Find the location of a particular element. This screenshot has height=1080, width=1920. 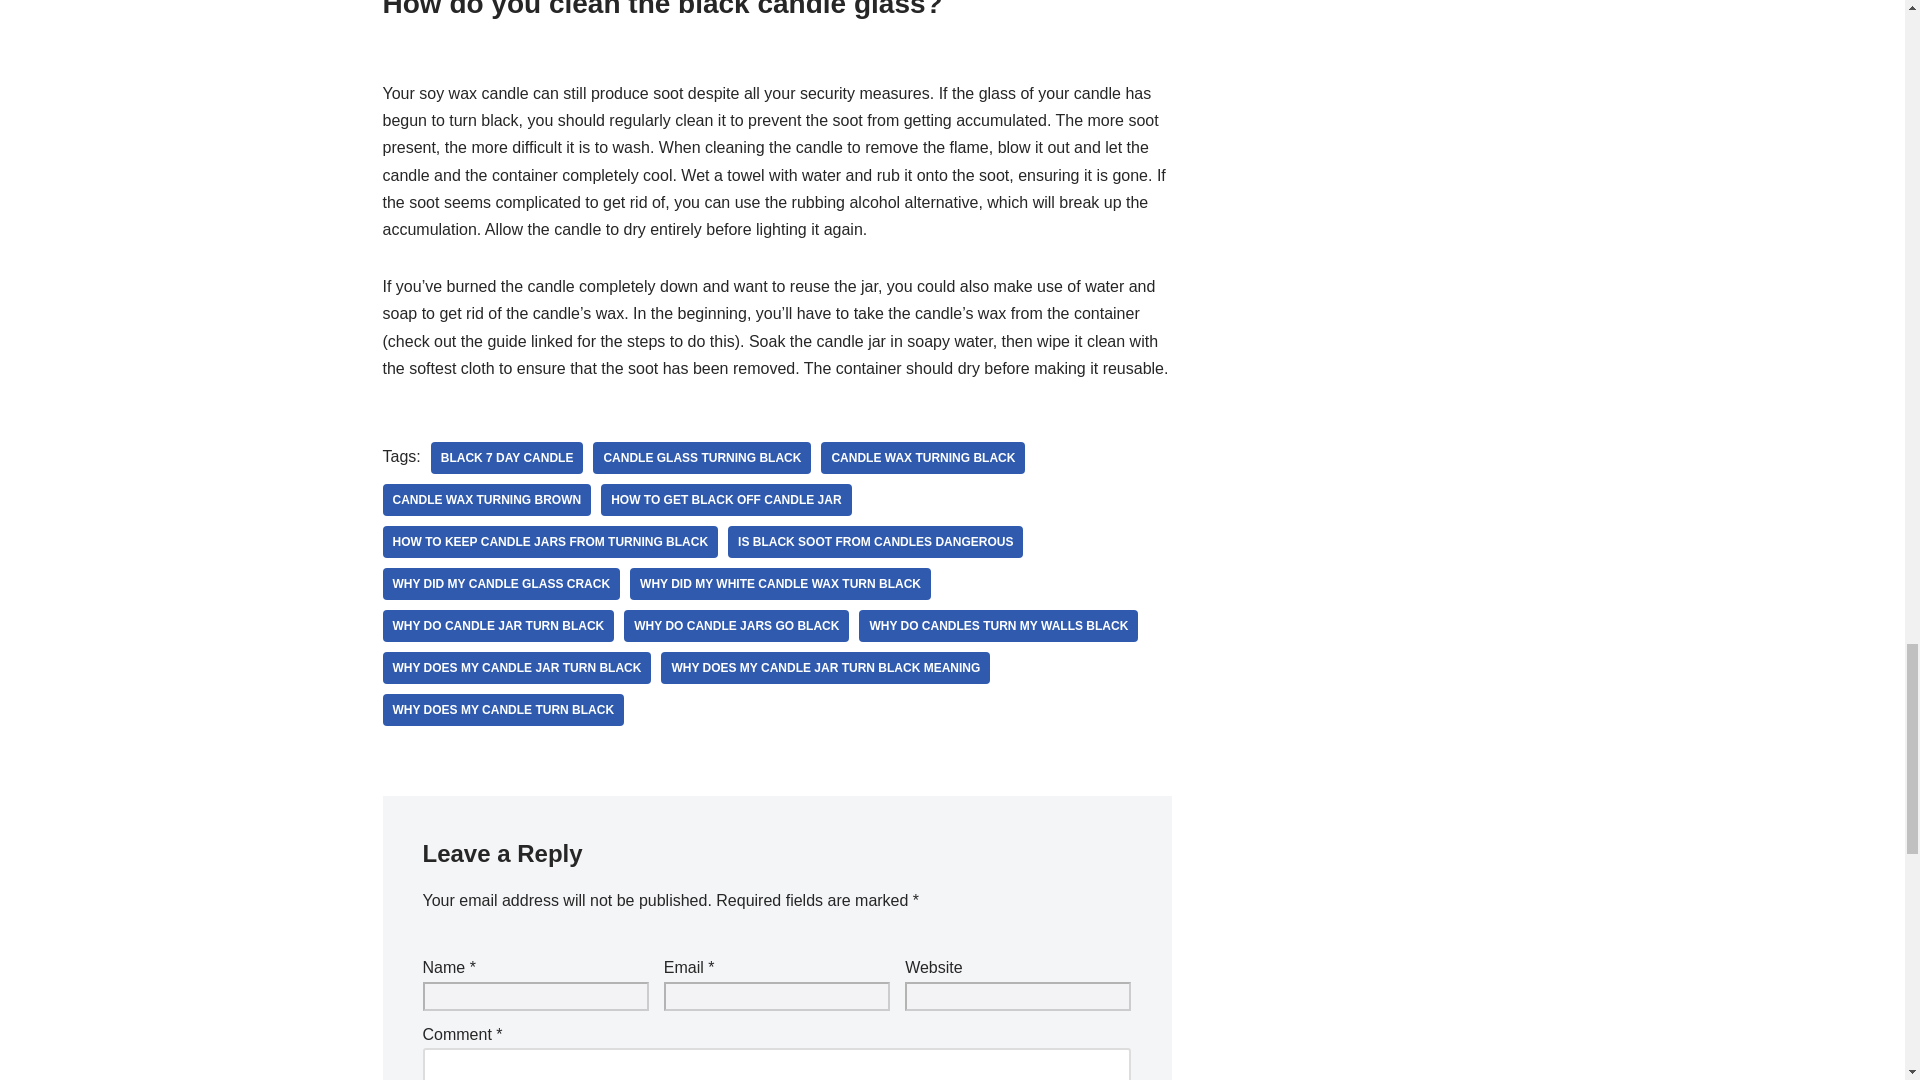

WHY DO CANDLE JARS GO BLACK is located at coordinates (736, 626).